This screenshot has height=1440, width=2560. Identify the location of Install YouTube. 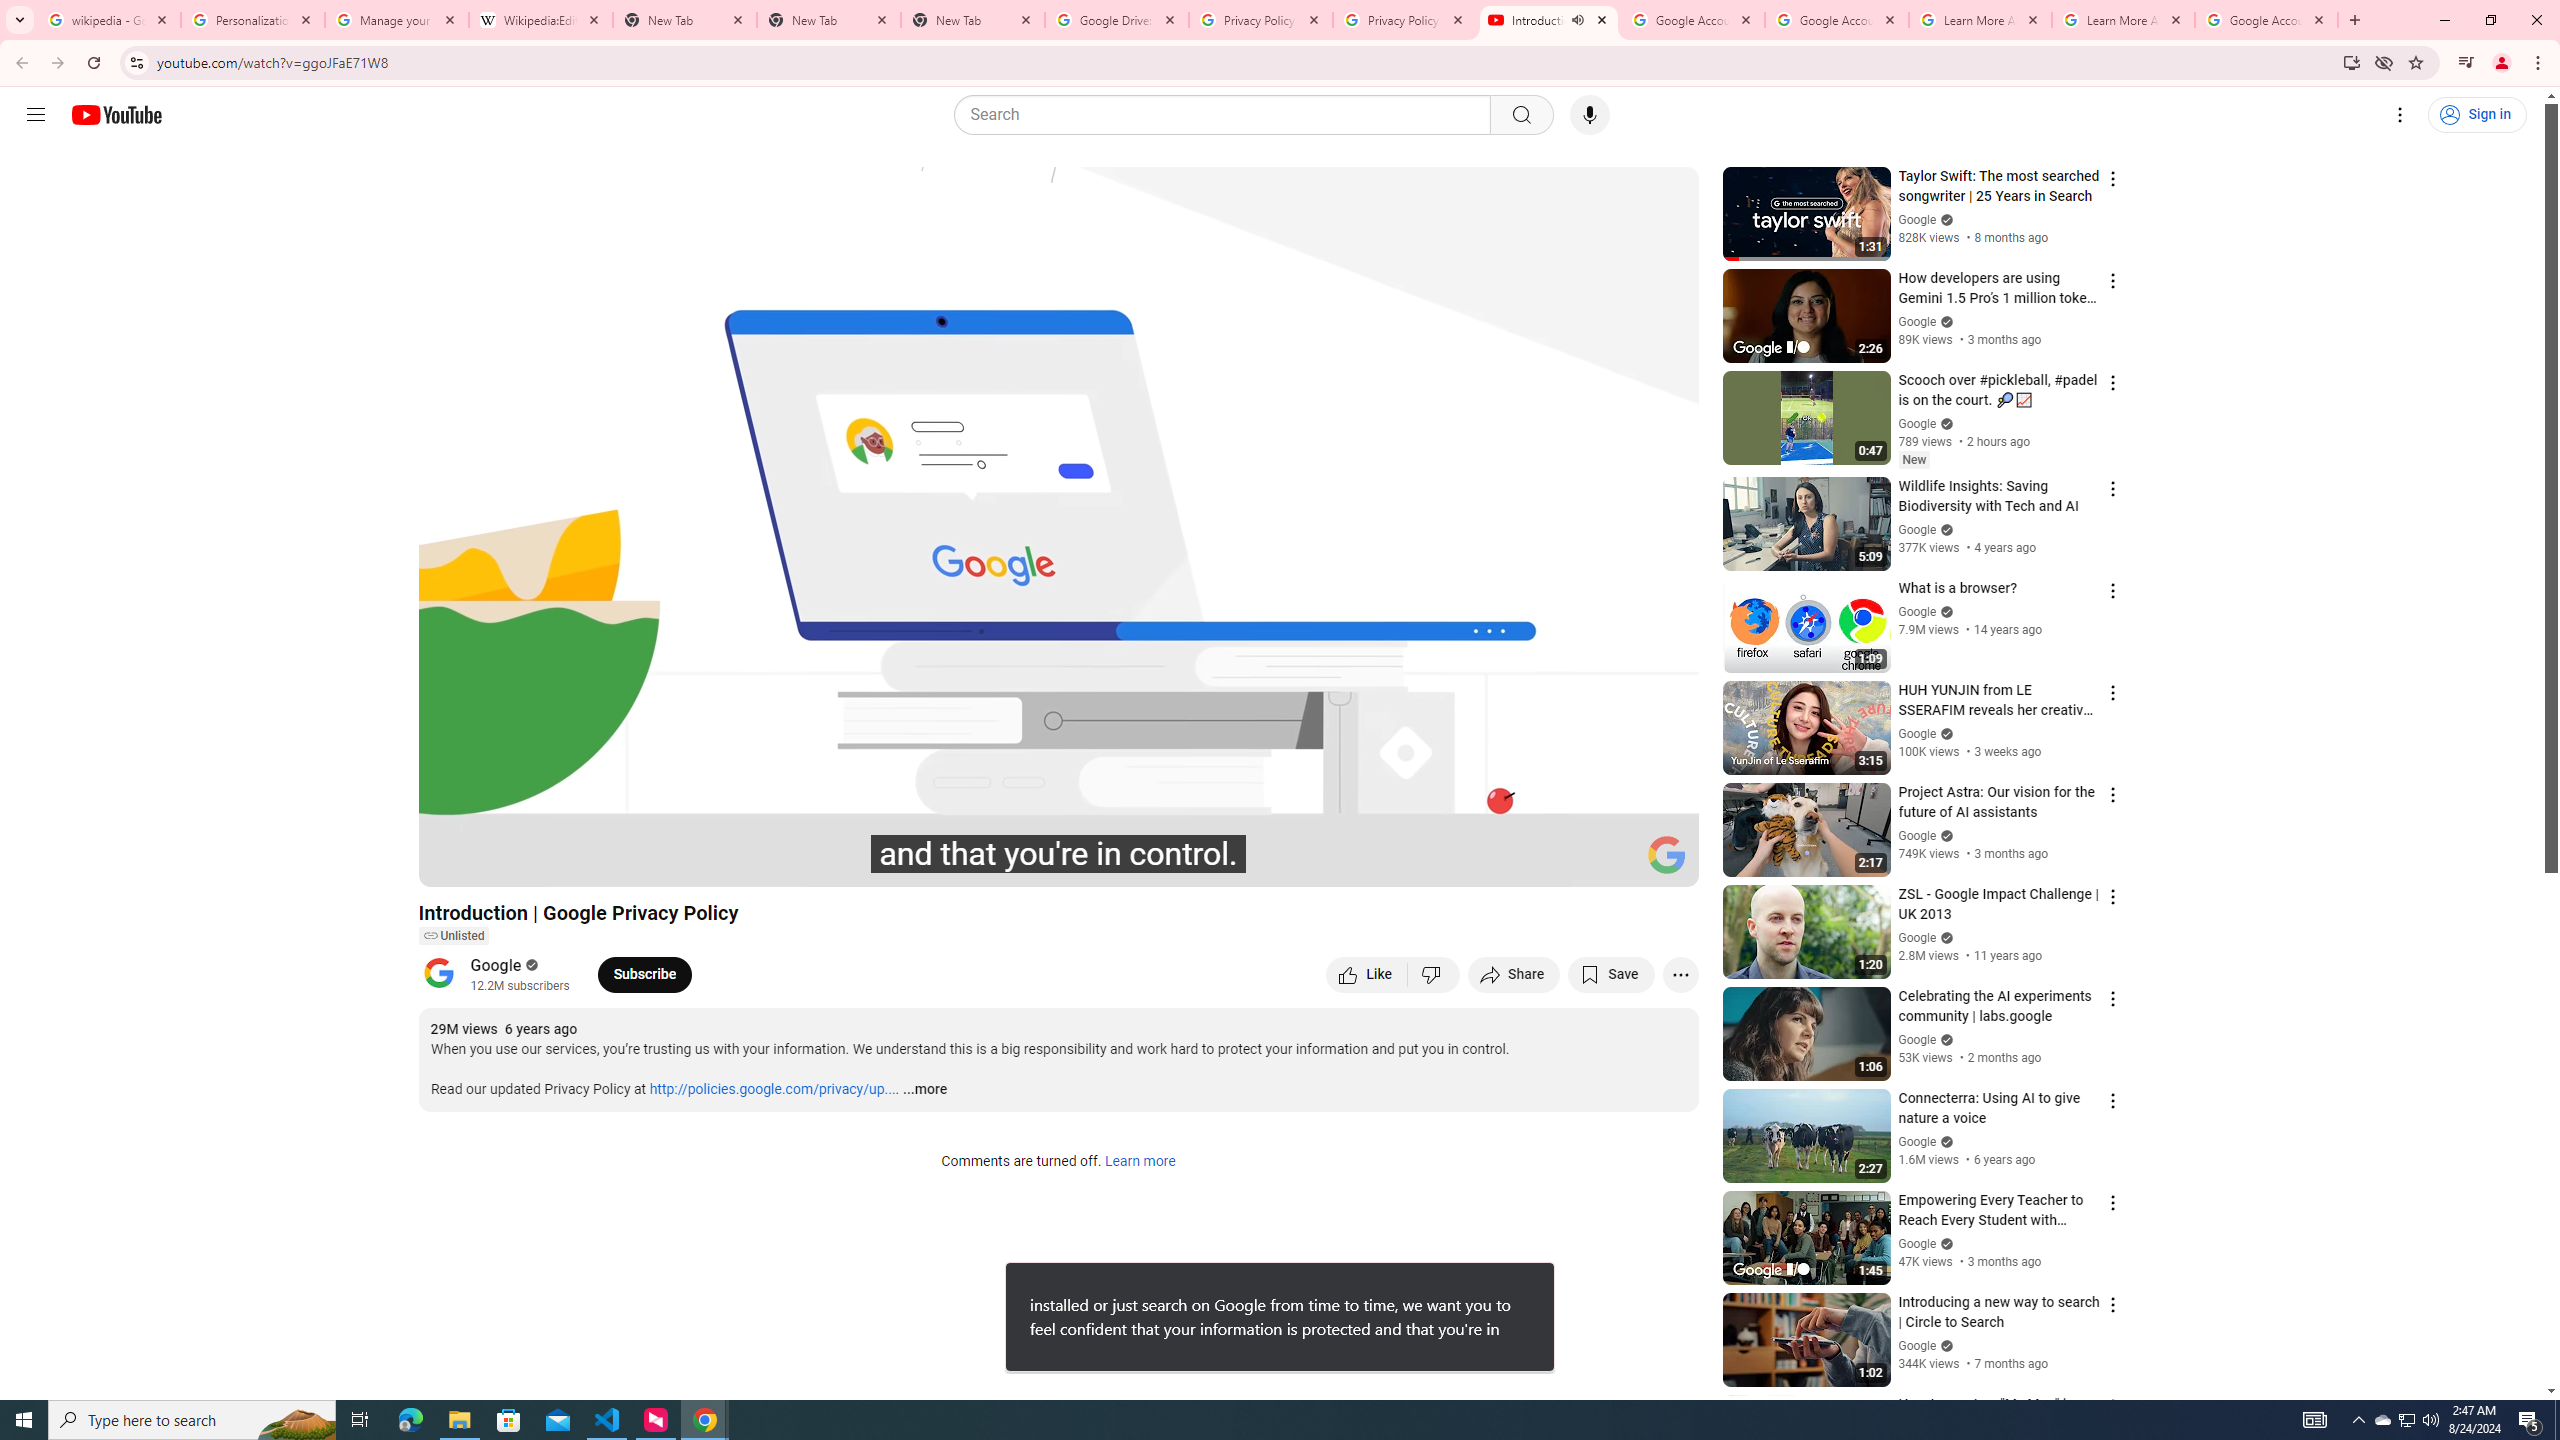
(2350, 62).